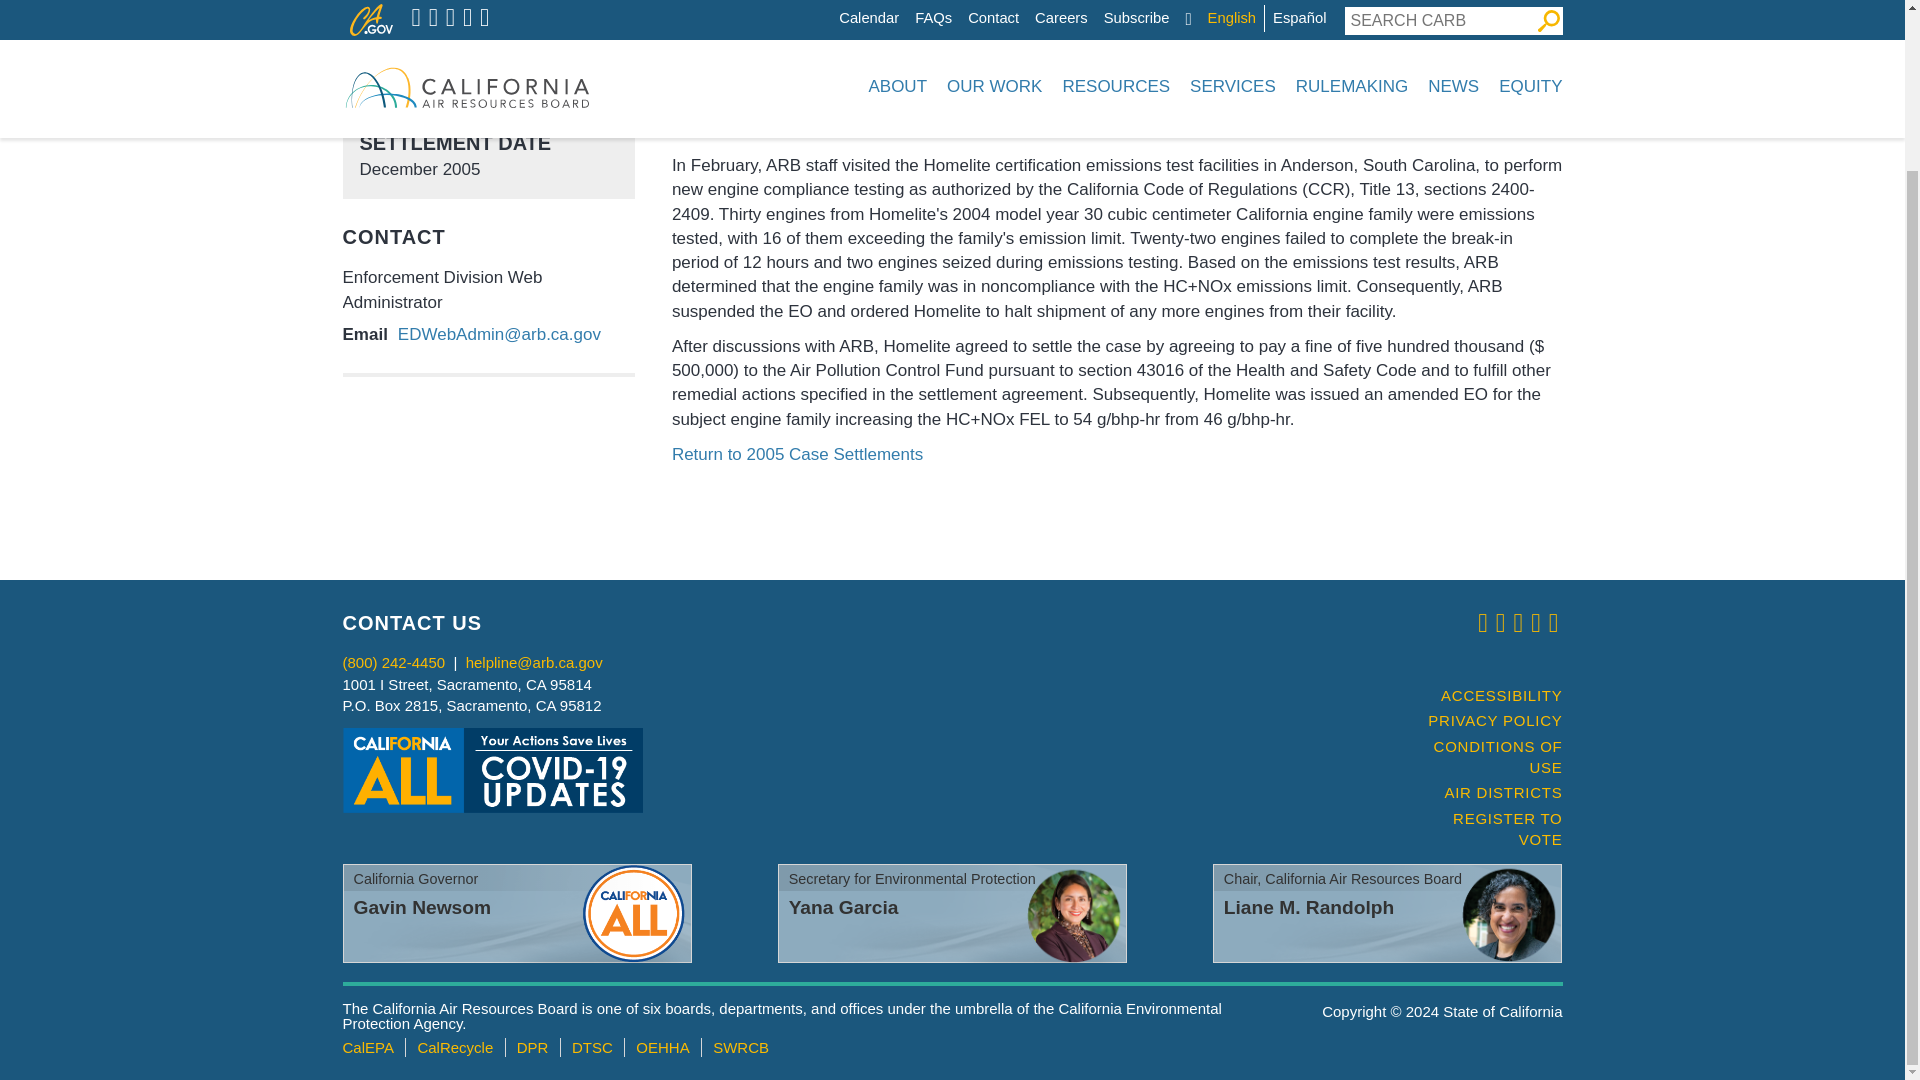  Describe the element at coordinates (1486, 829) in the screenshot. I see `California online voter registration` at that location.